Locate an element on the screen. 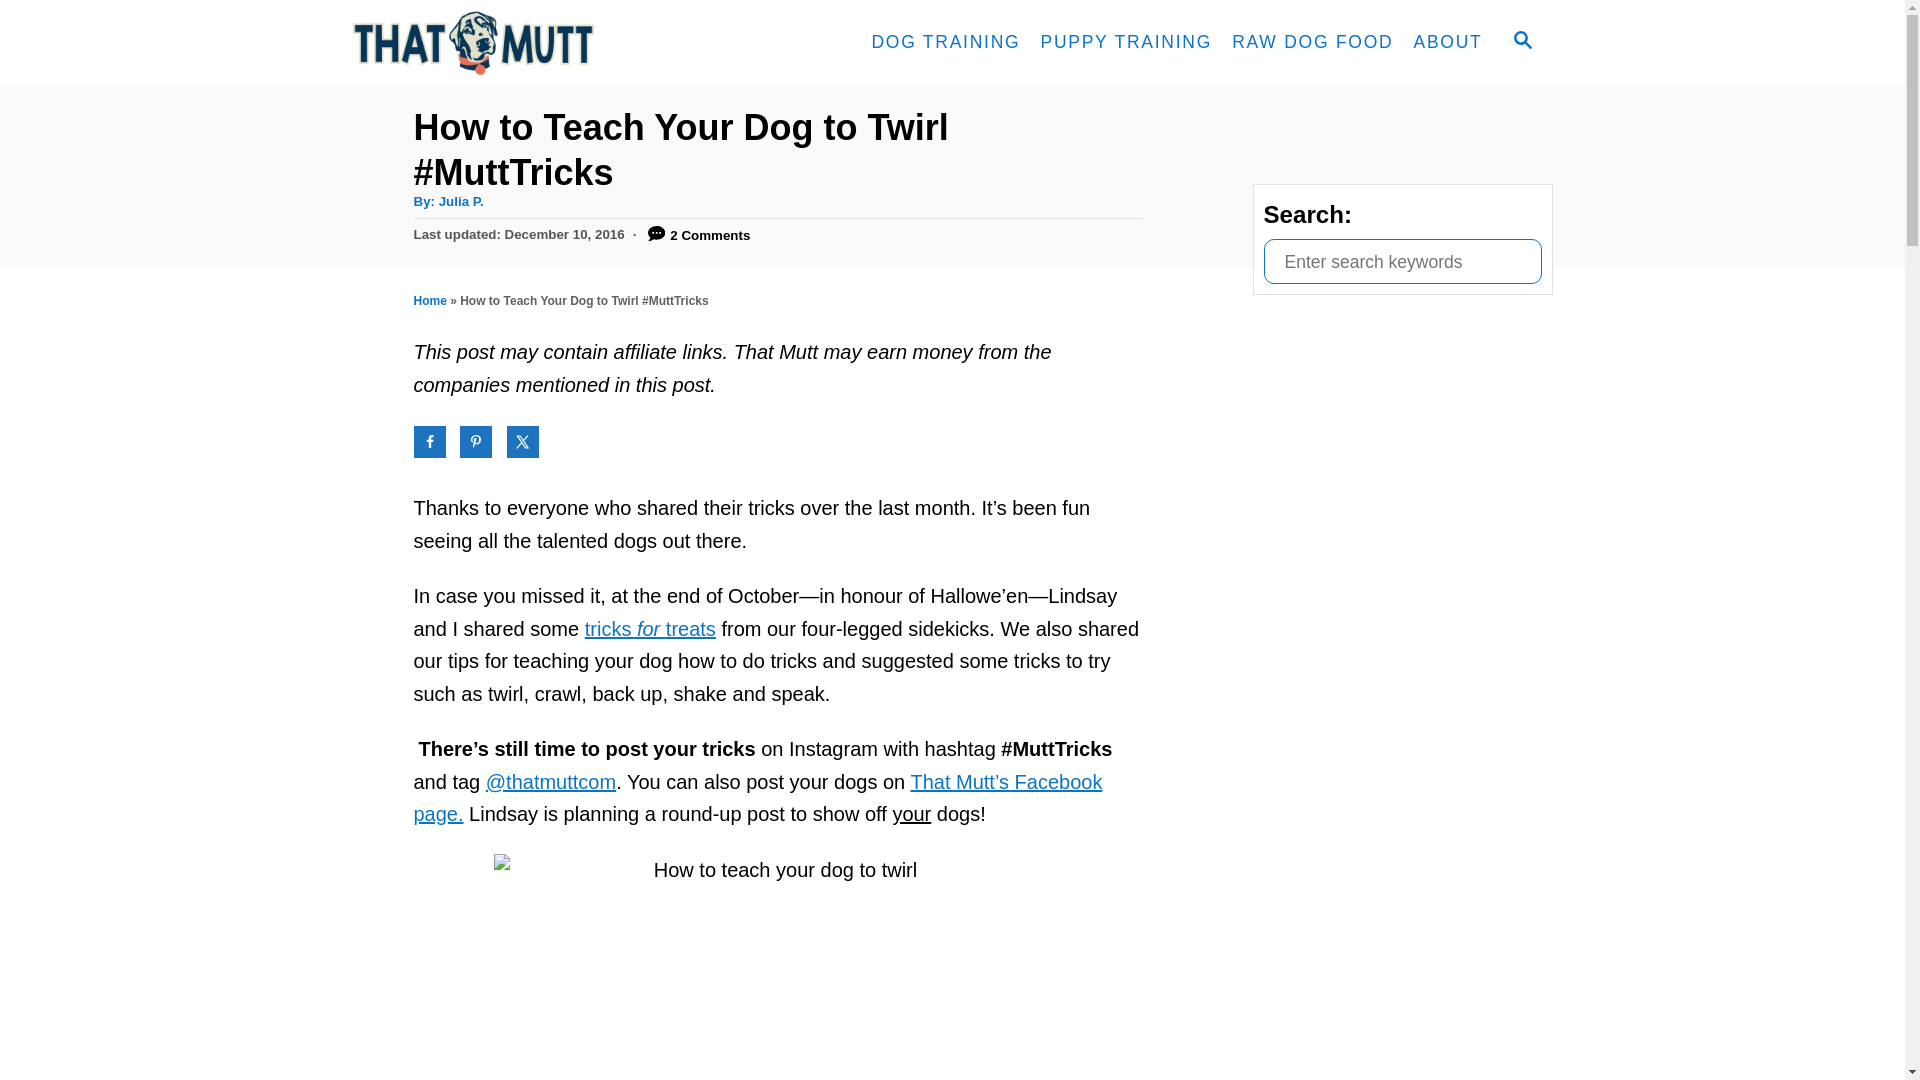  RAW DOG FOOD is located at coordinates (1312, 42).